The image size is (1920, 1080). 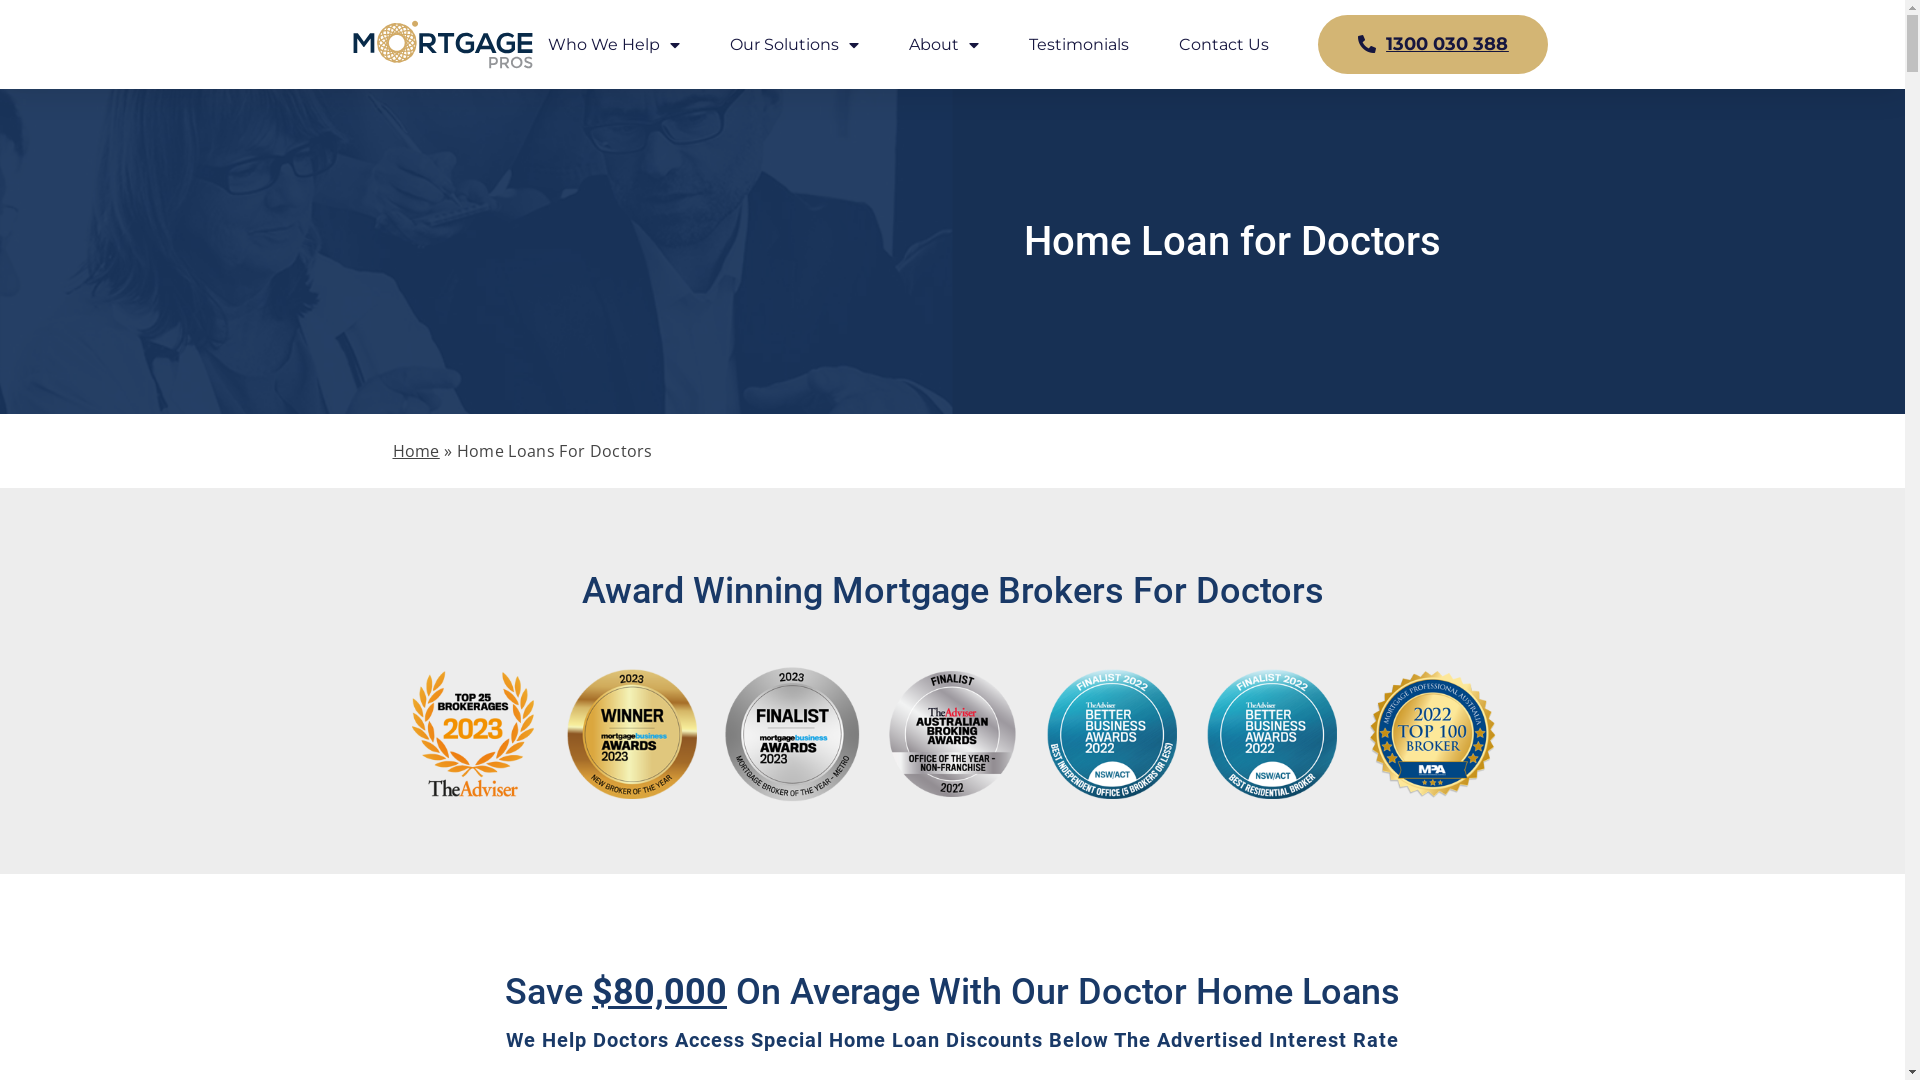 What do you see at coordinates (944, 45) in the screenshot?
I see `About` at bounding box center [944, 45].